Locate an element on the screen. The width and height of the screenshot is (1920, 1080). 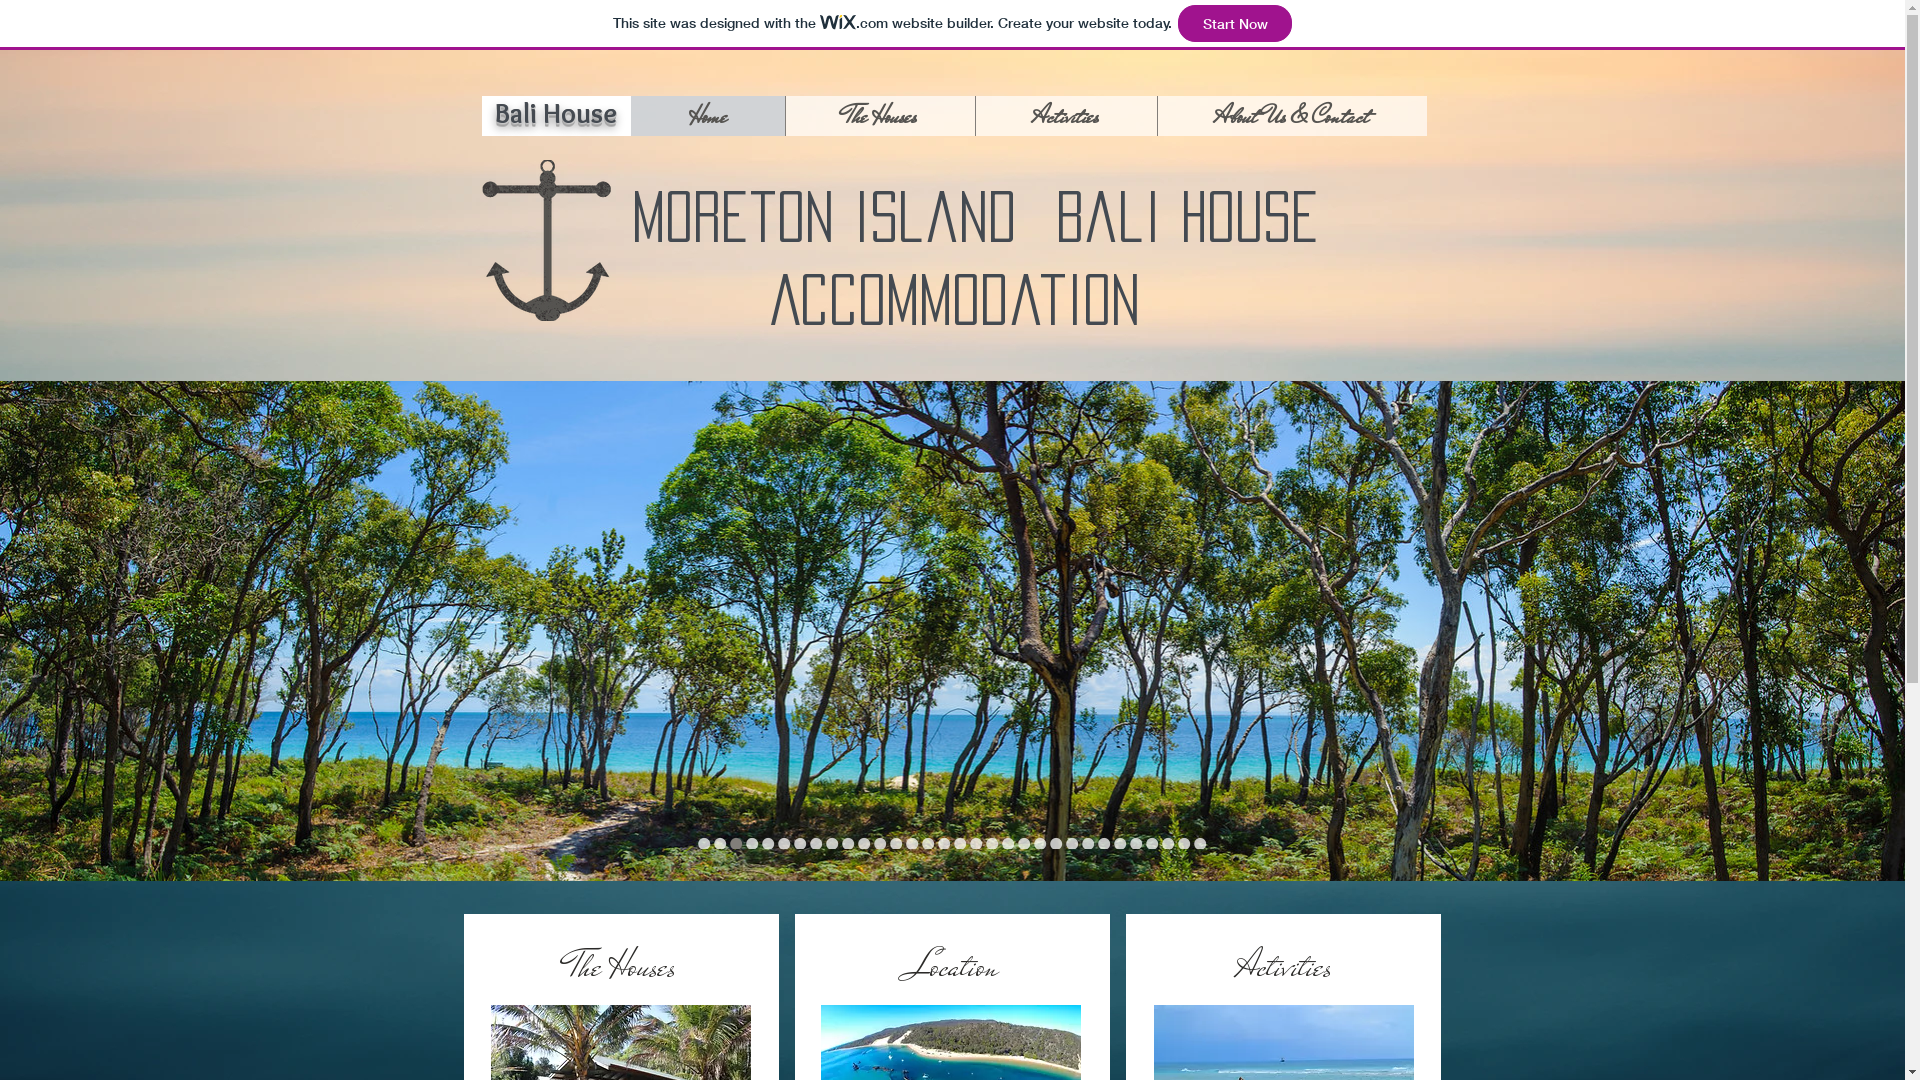
Activities is located at coordinates (1065, 116).